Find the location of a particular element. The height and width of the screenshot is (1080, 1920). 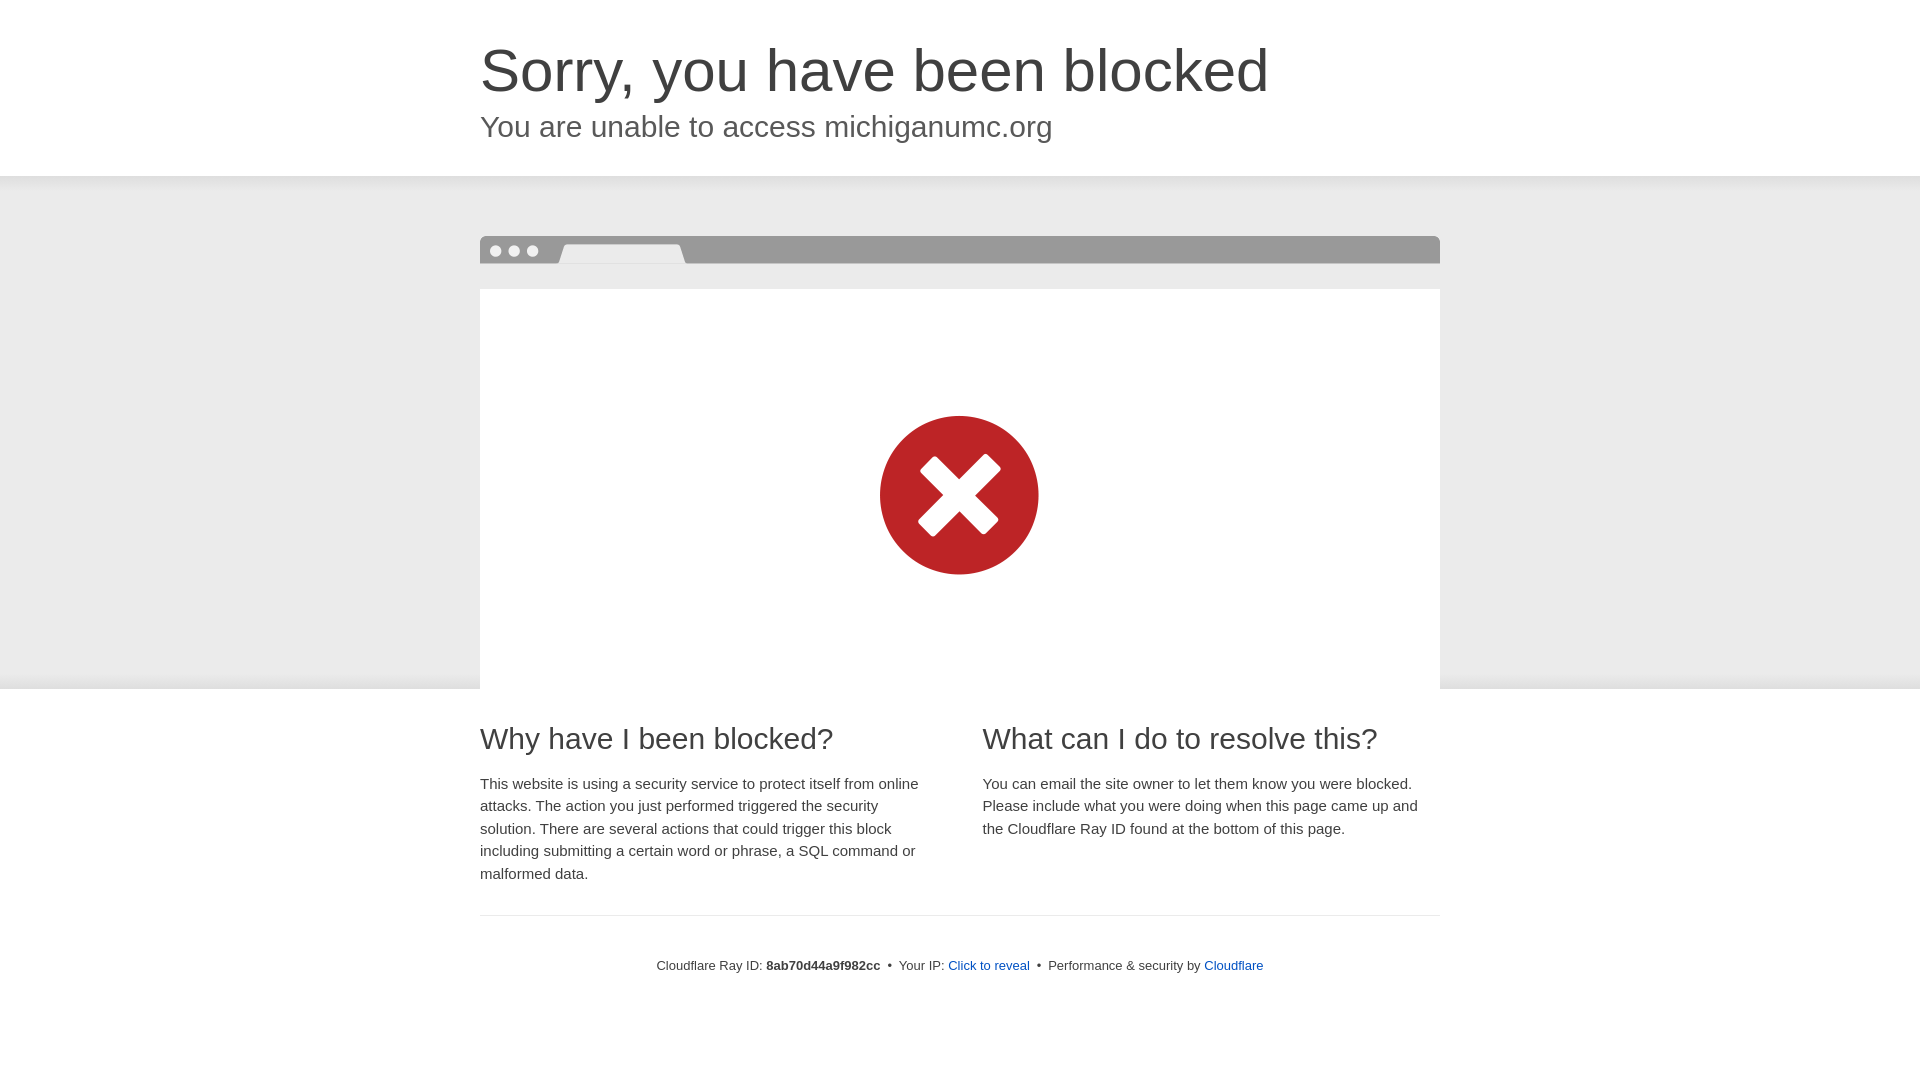

Click to reveal is located at coordinates (988, 966).